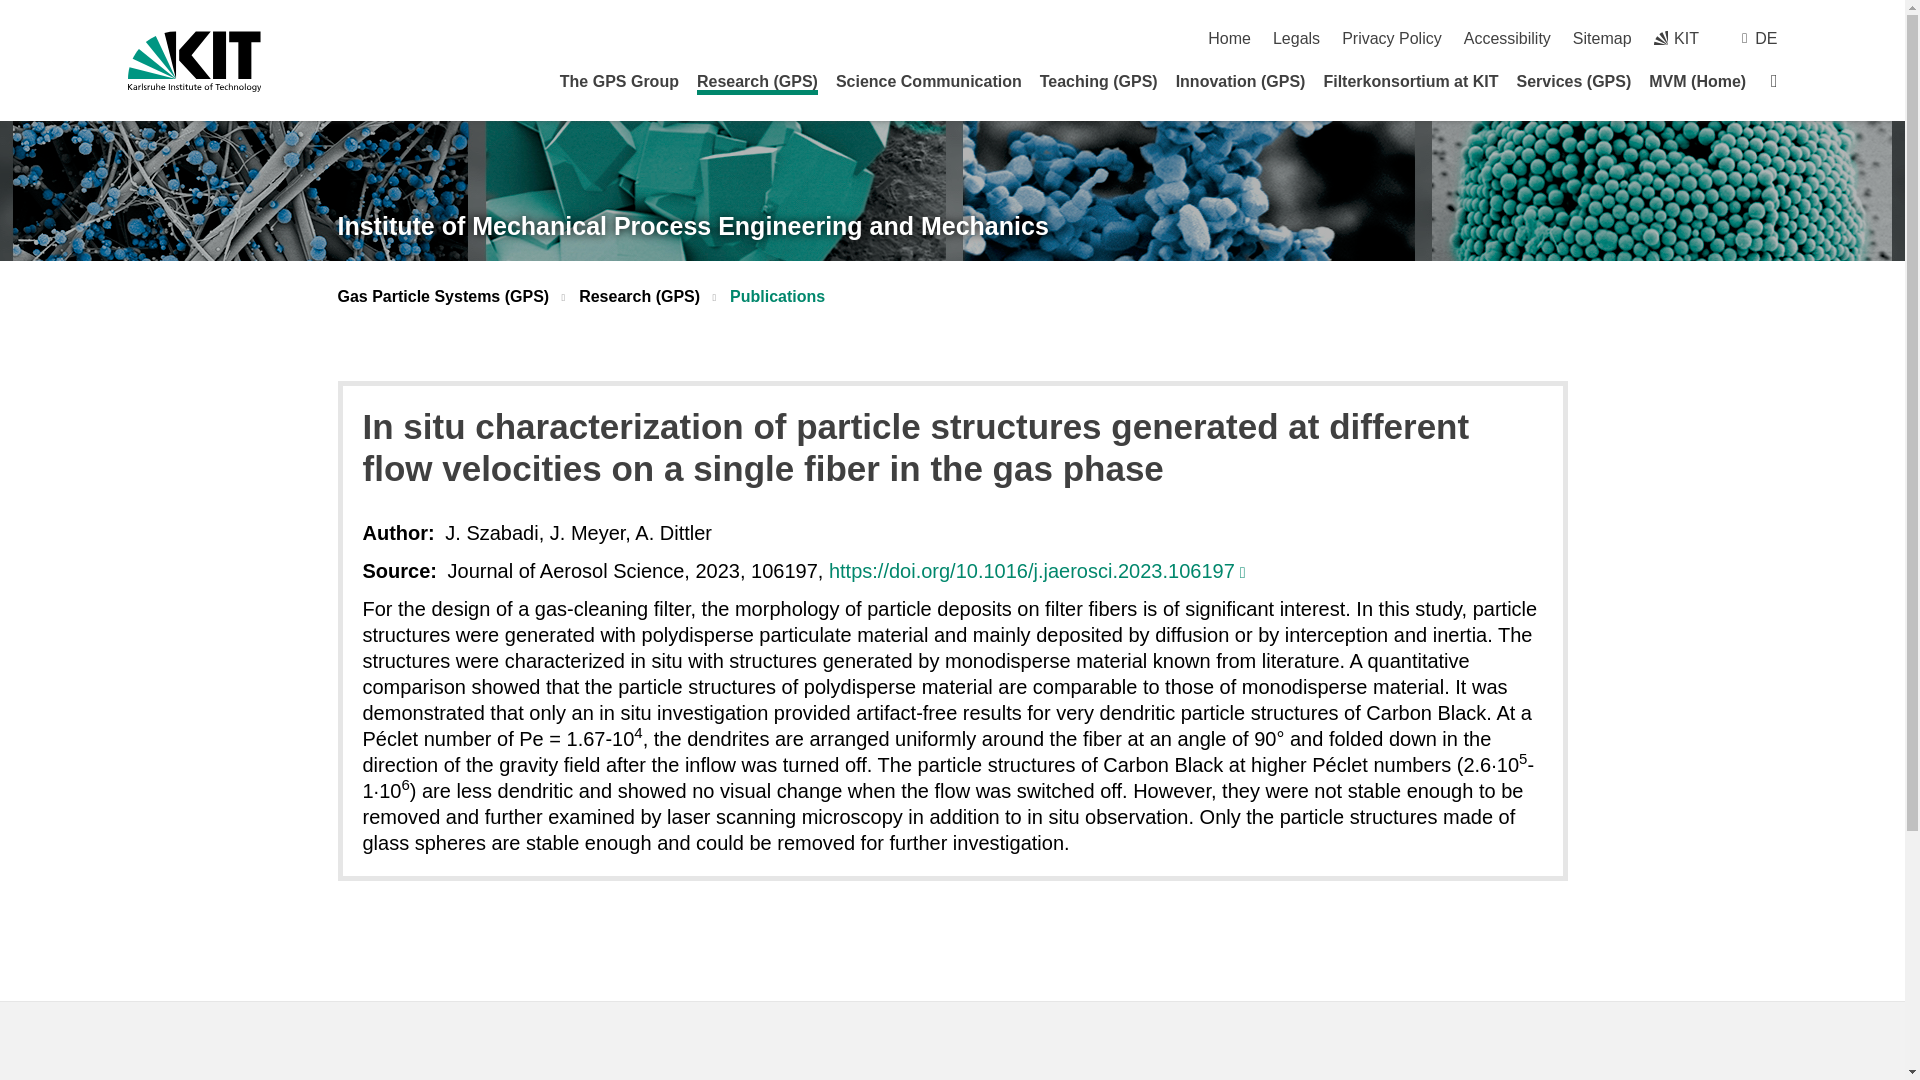  Describe the element at coordinates (1766, 38) in the screenshot. I see `DE` at that location.